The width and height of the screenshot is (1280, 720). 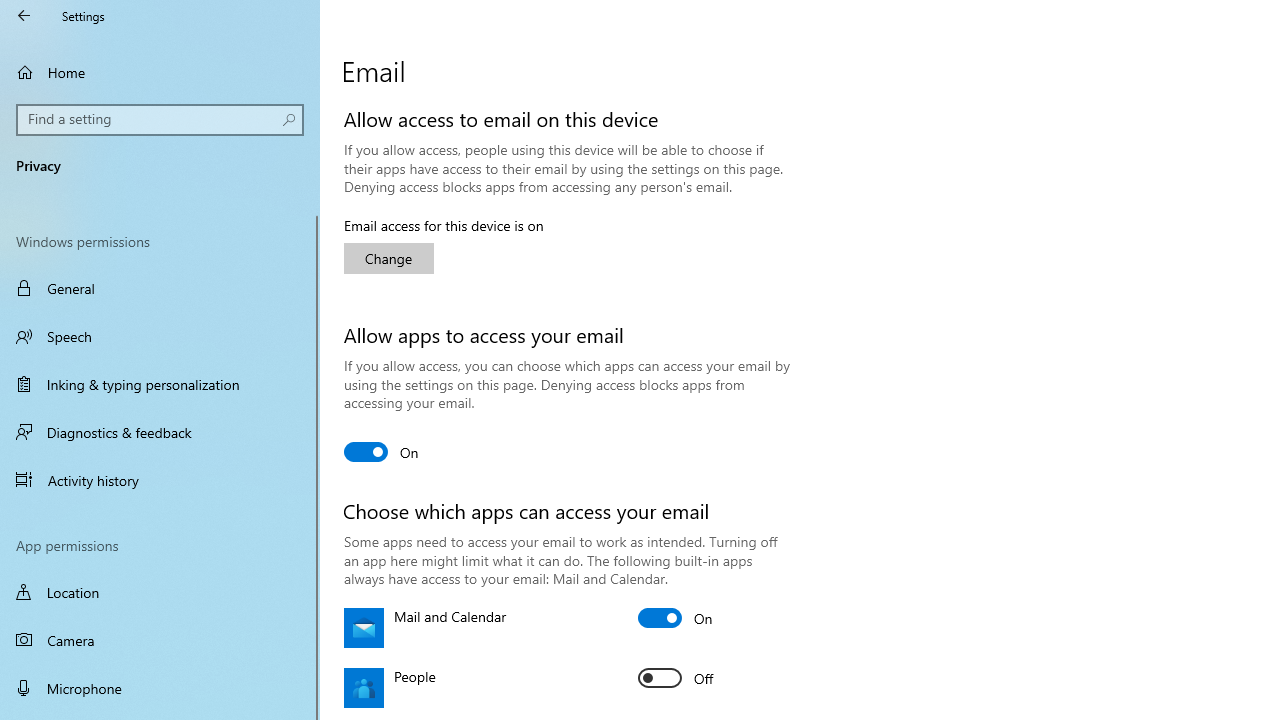 What do you see at coordinates (160, 120) in the screenshot?
I see `Search box, Find a setting` at bounding box center [160, 120].